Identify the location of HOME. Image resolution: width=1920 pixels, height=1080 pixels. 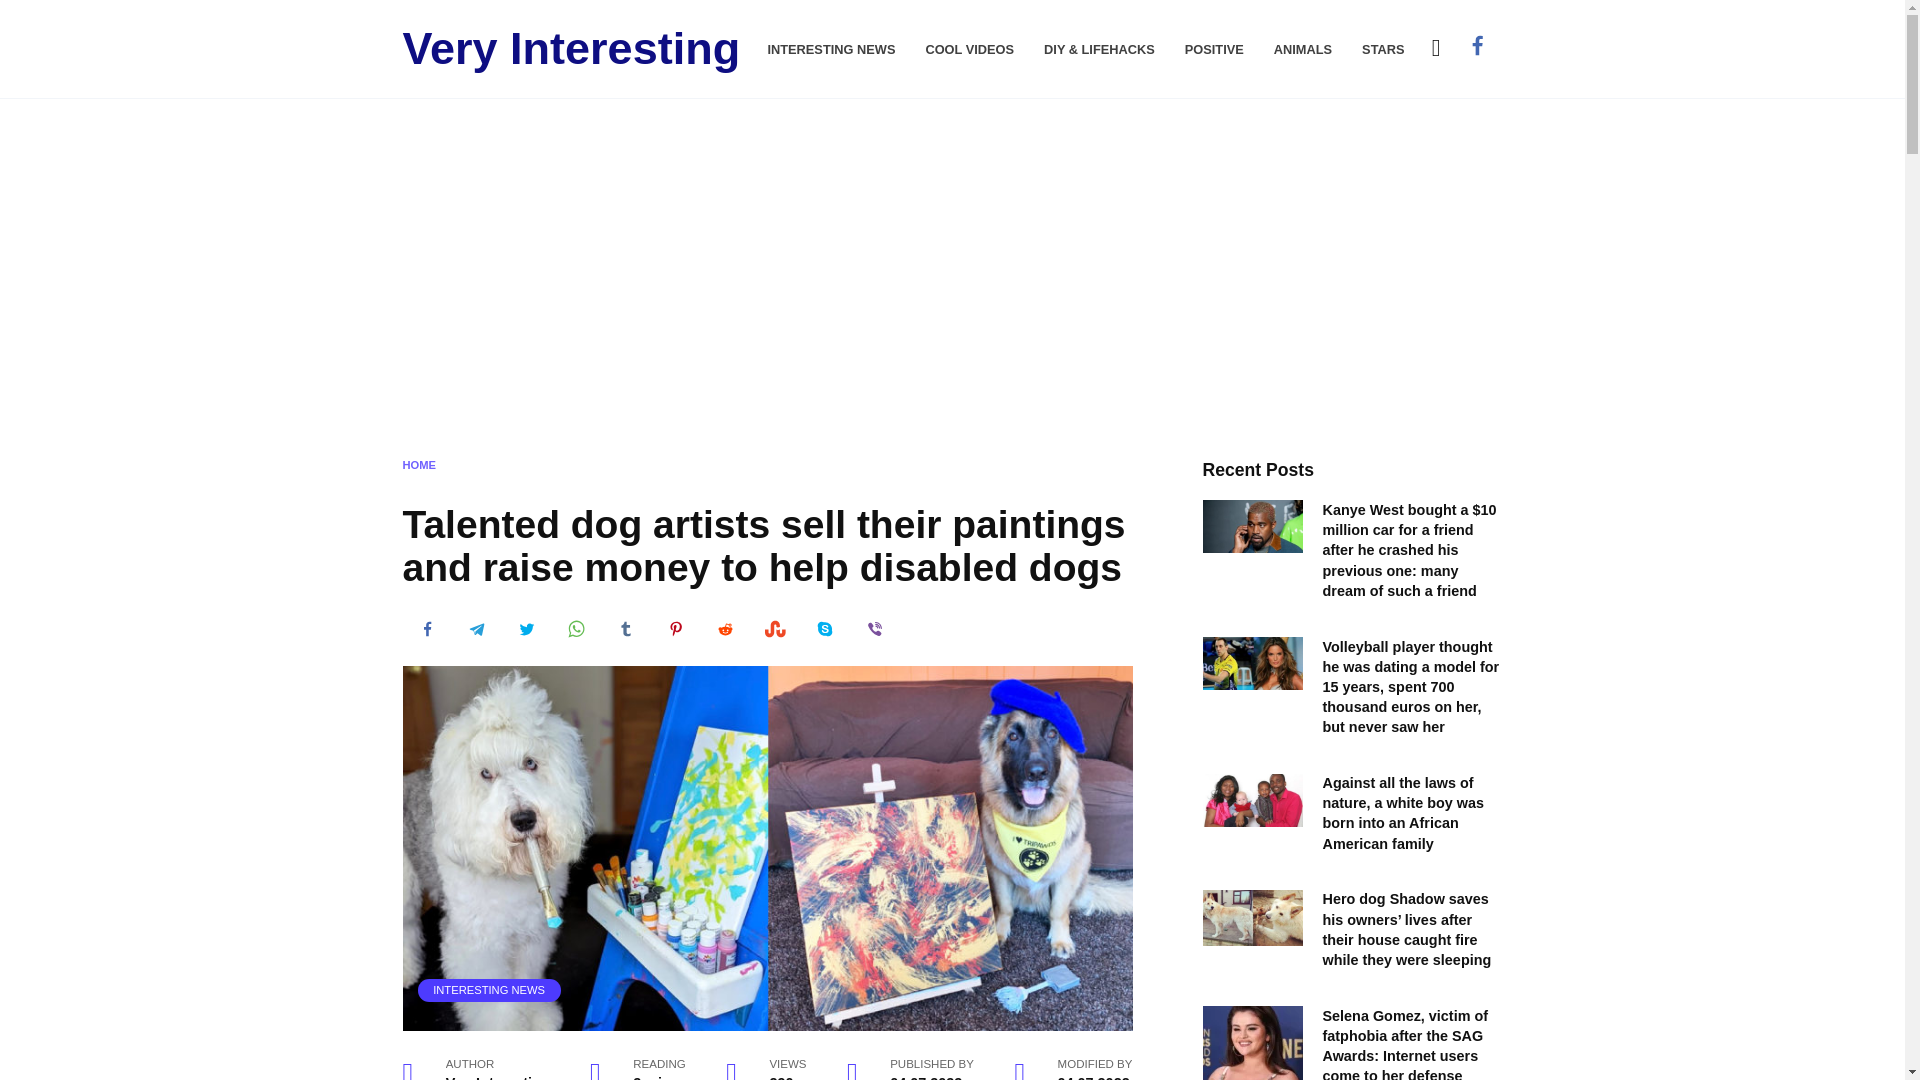
(418, 463).